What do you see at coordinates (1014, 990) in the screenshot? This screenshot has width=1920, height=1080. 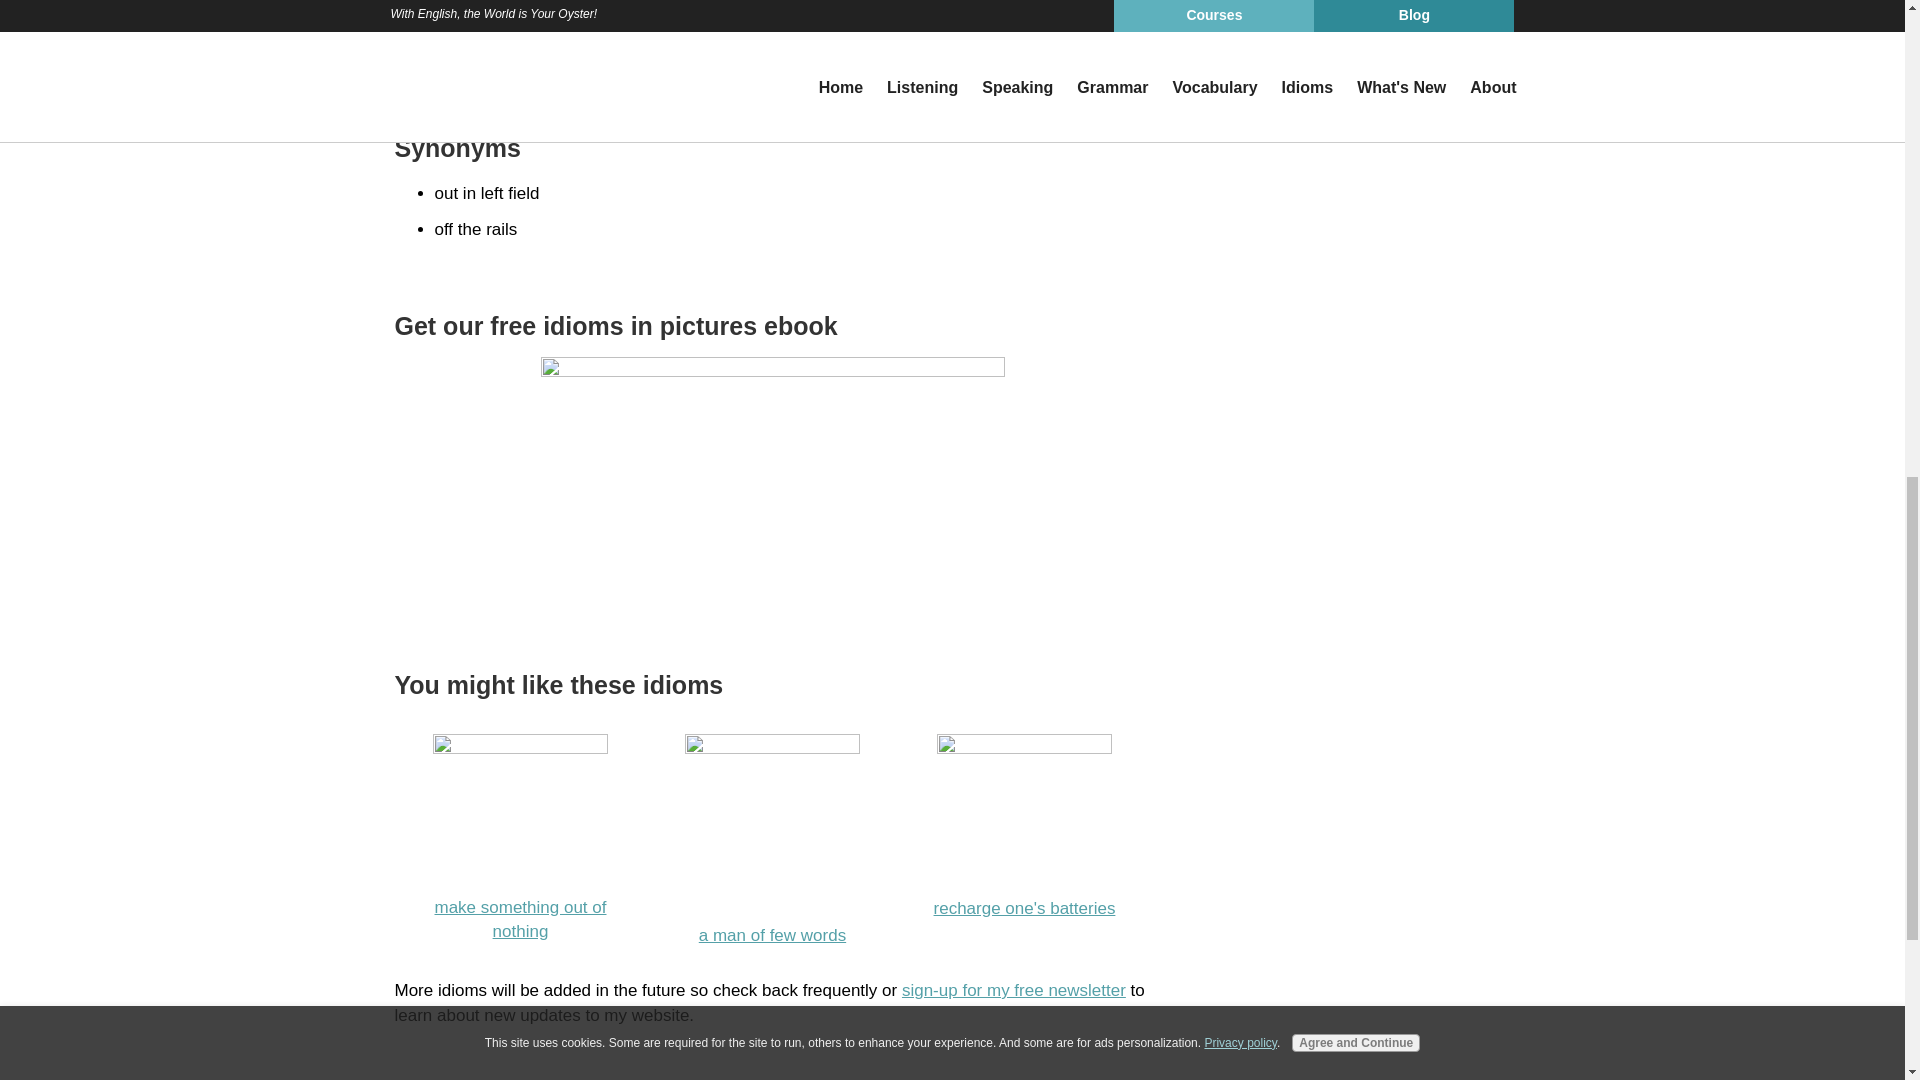 I see `sign-up for my free newsletter` at bounding box center [1014, 990].